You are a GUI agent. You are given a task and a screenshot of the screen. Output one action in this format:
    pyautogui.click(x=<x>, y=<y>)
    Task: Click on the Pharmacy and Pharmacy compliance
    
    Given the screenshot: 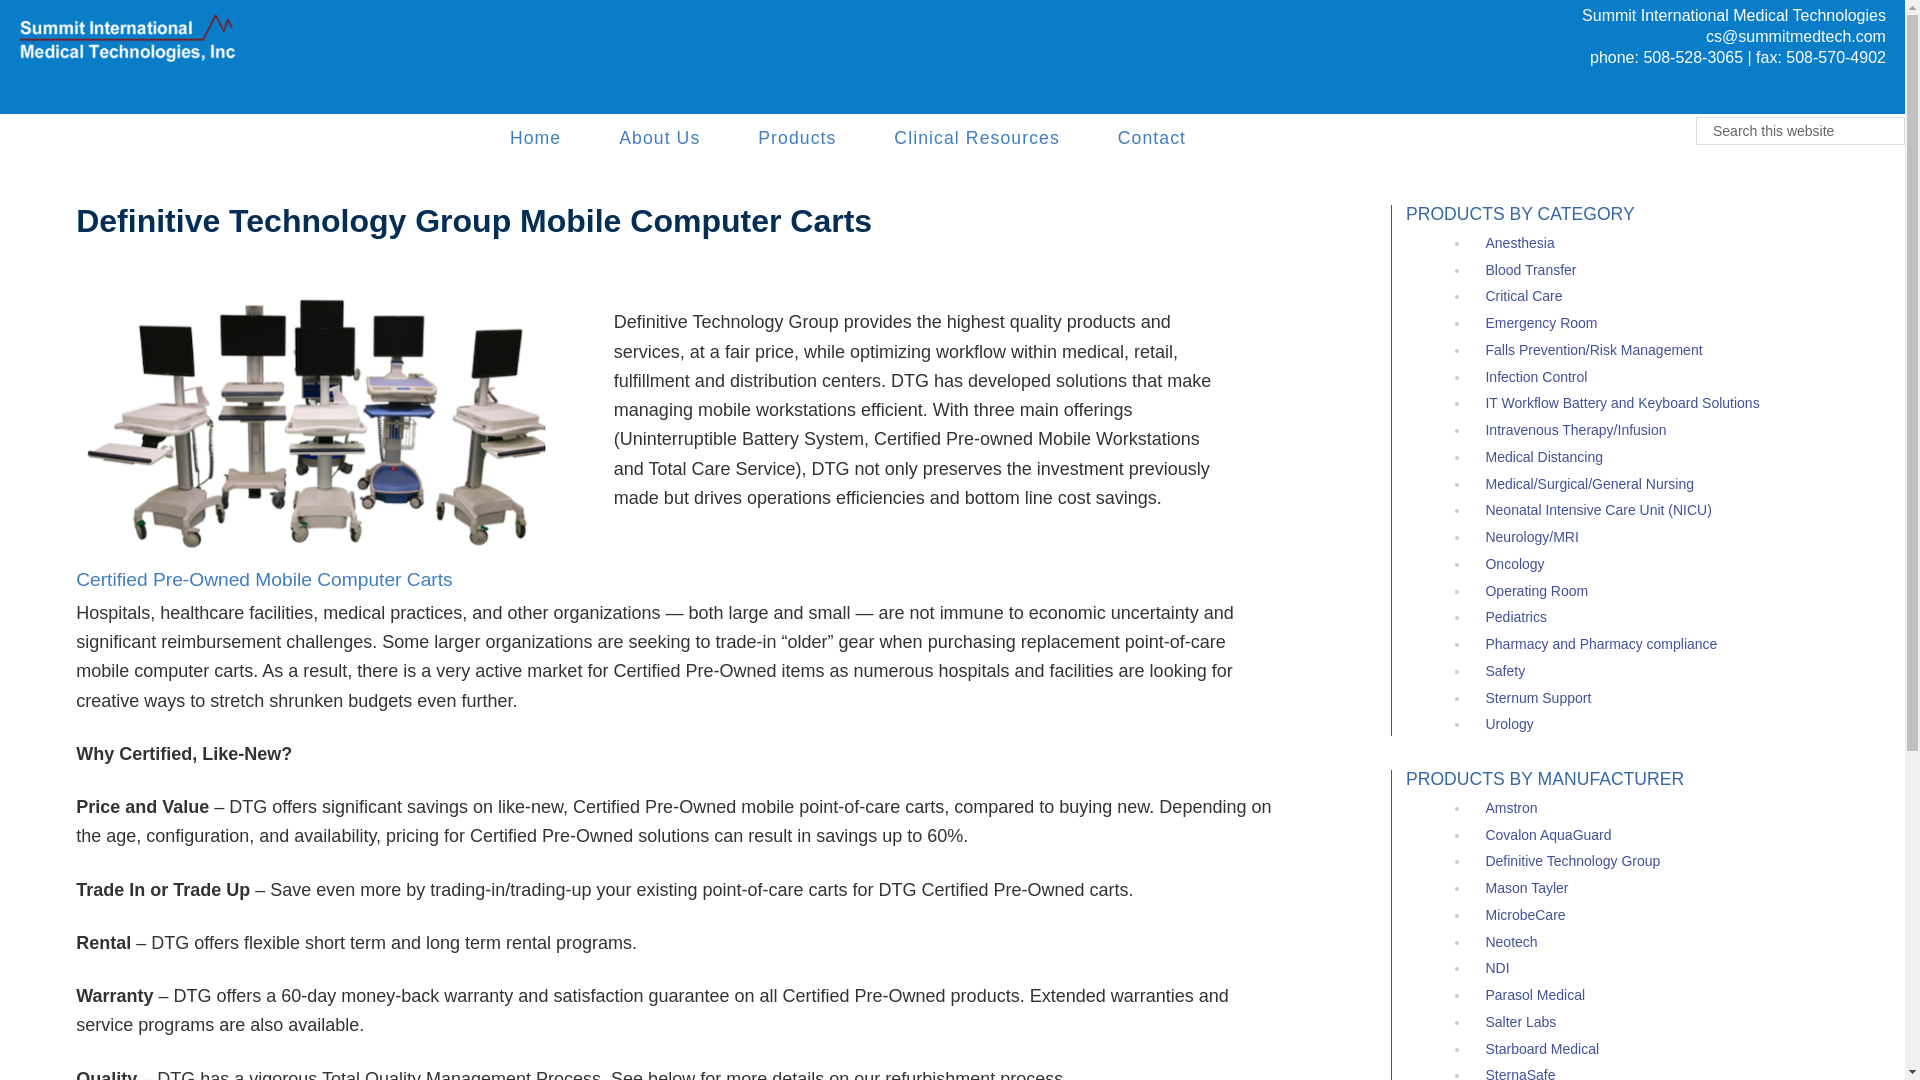 What is the action you would take?
    pyautogui.click(x=1600, y=644)
    